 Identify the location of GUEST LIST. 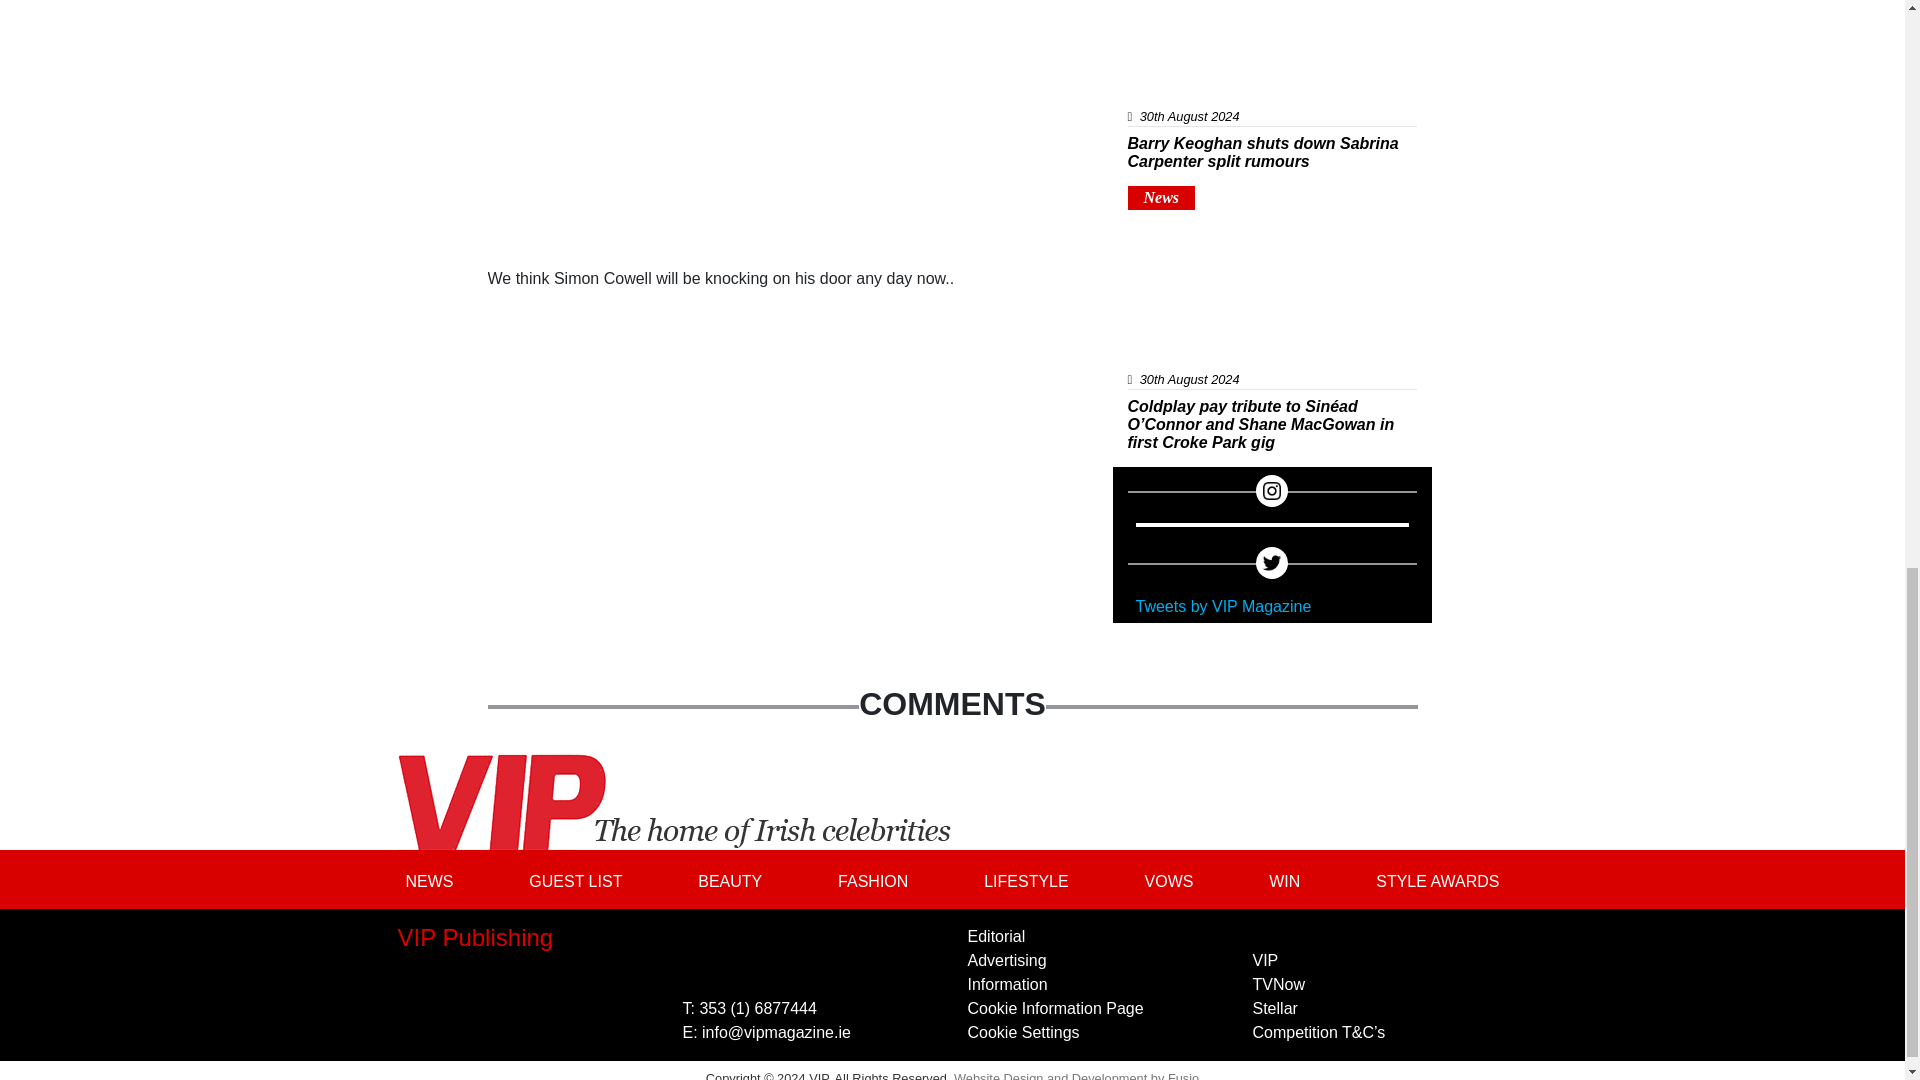
(574, 880).